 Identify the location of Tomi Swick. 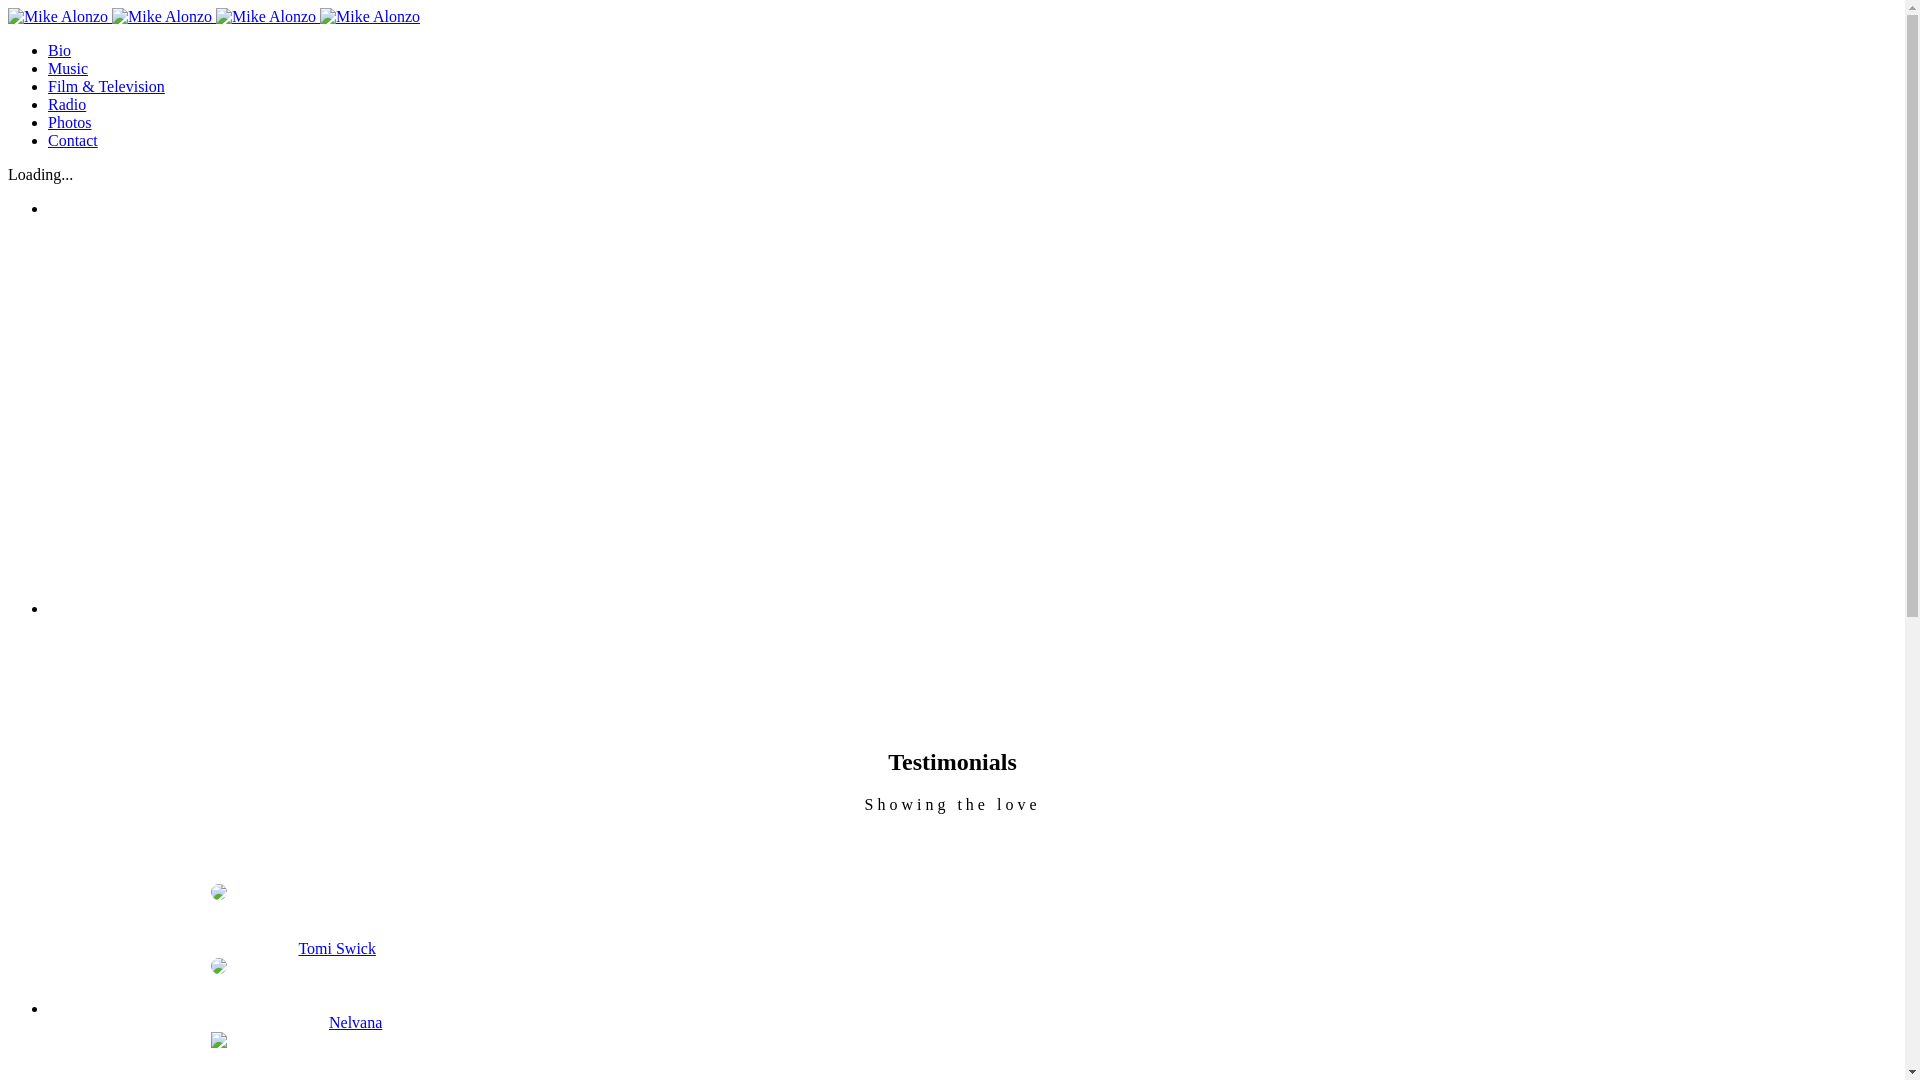
(337, 948).